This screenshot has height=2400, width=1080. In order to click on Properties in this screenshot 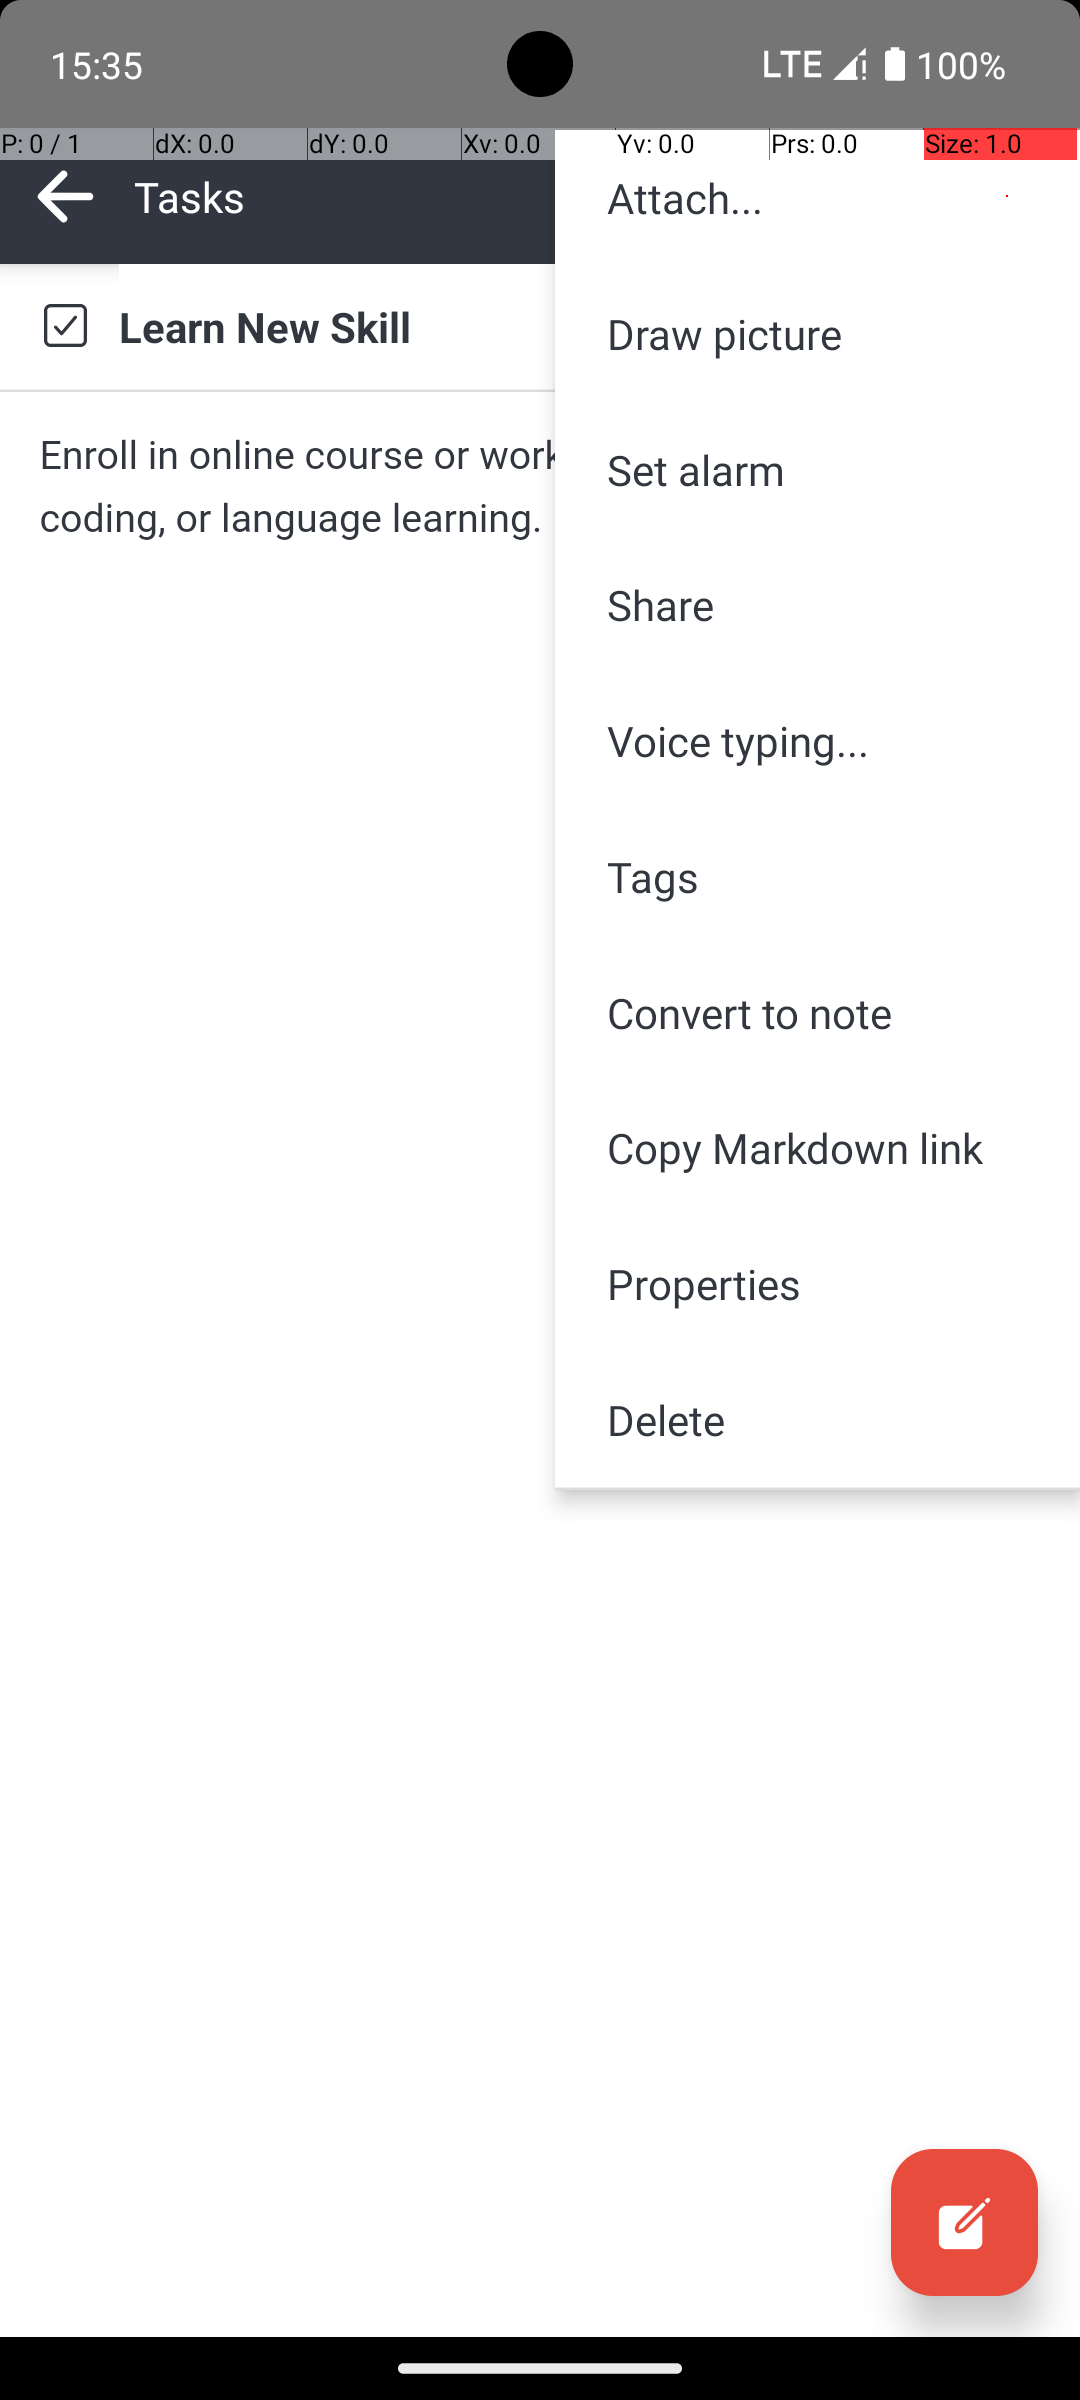, I will do `click(818, 1284)`.